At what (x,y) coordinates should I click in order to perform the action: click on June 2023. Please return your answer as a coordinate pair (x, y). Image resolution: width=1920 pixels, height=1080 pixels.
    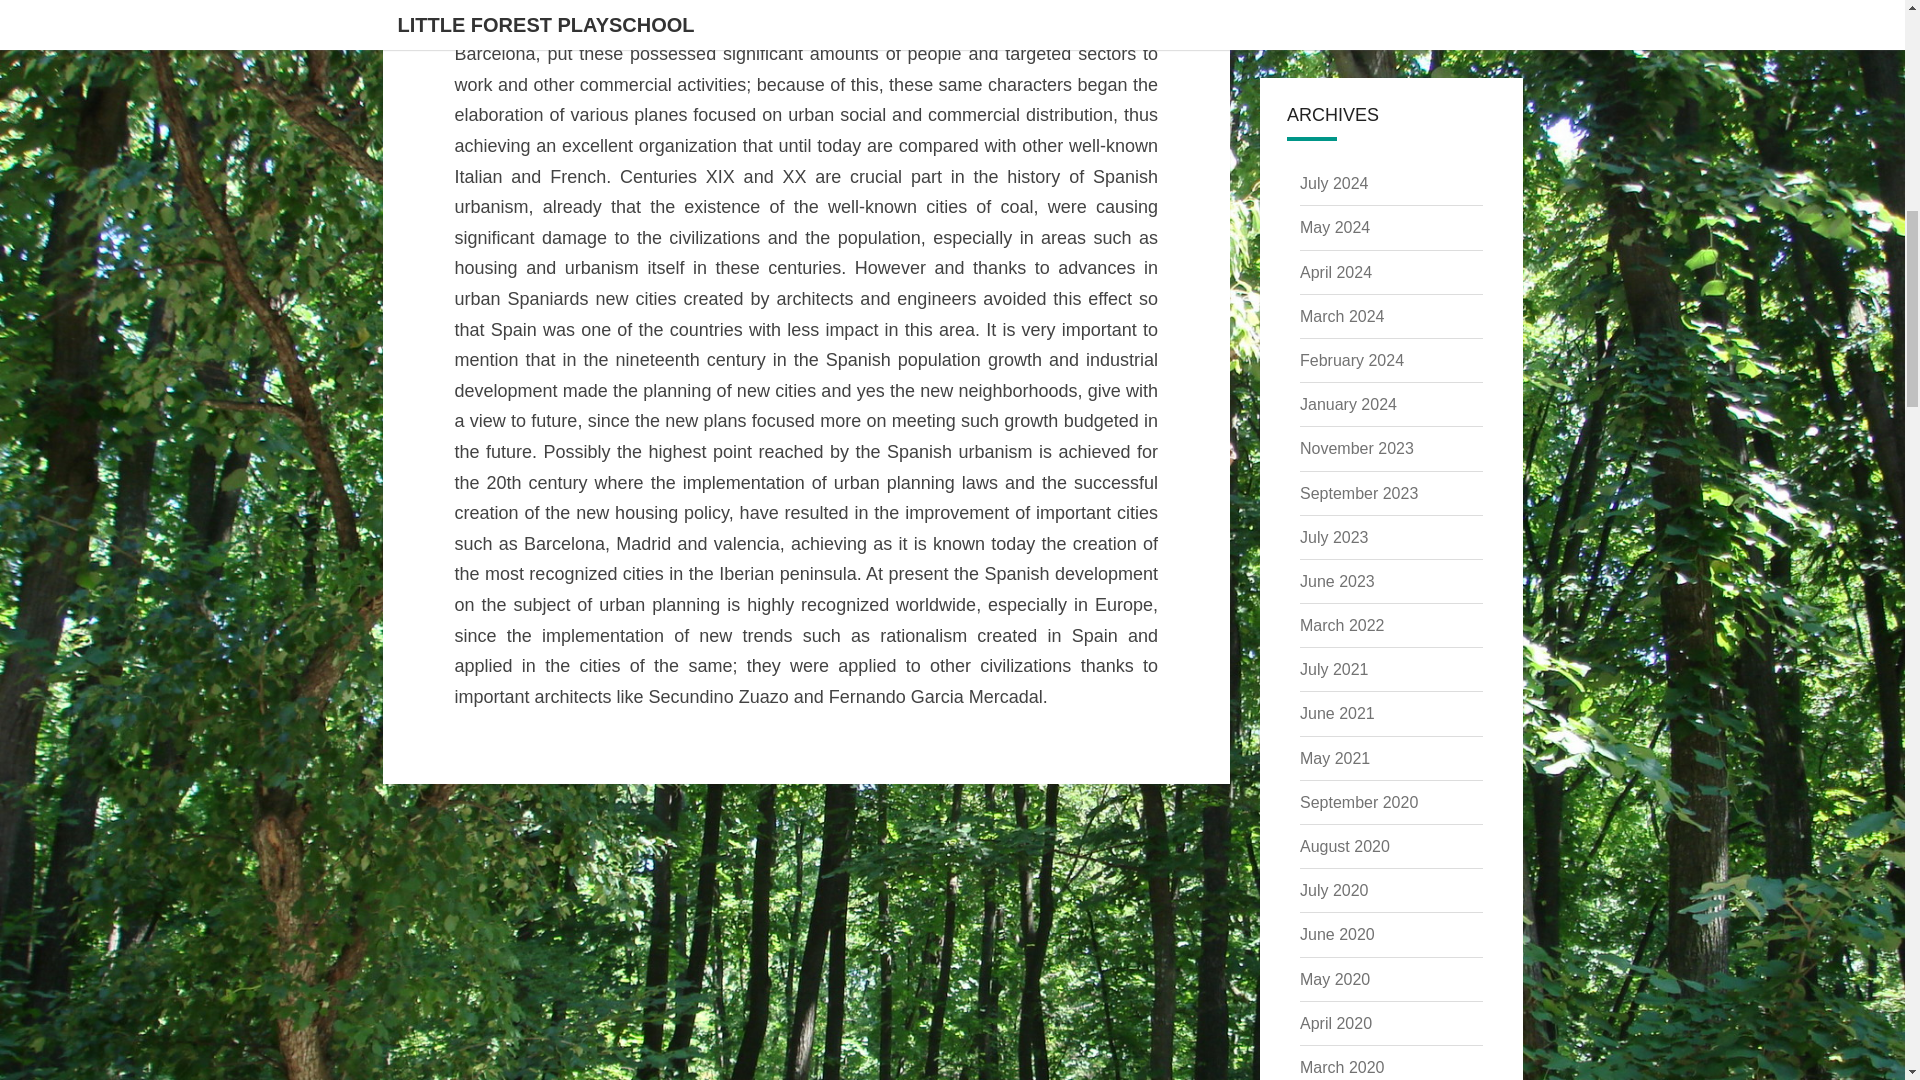
    Looking at the image, I should click on (1336, 581).